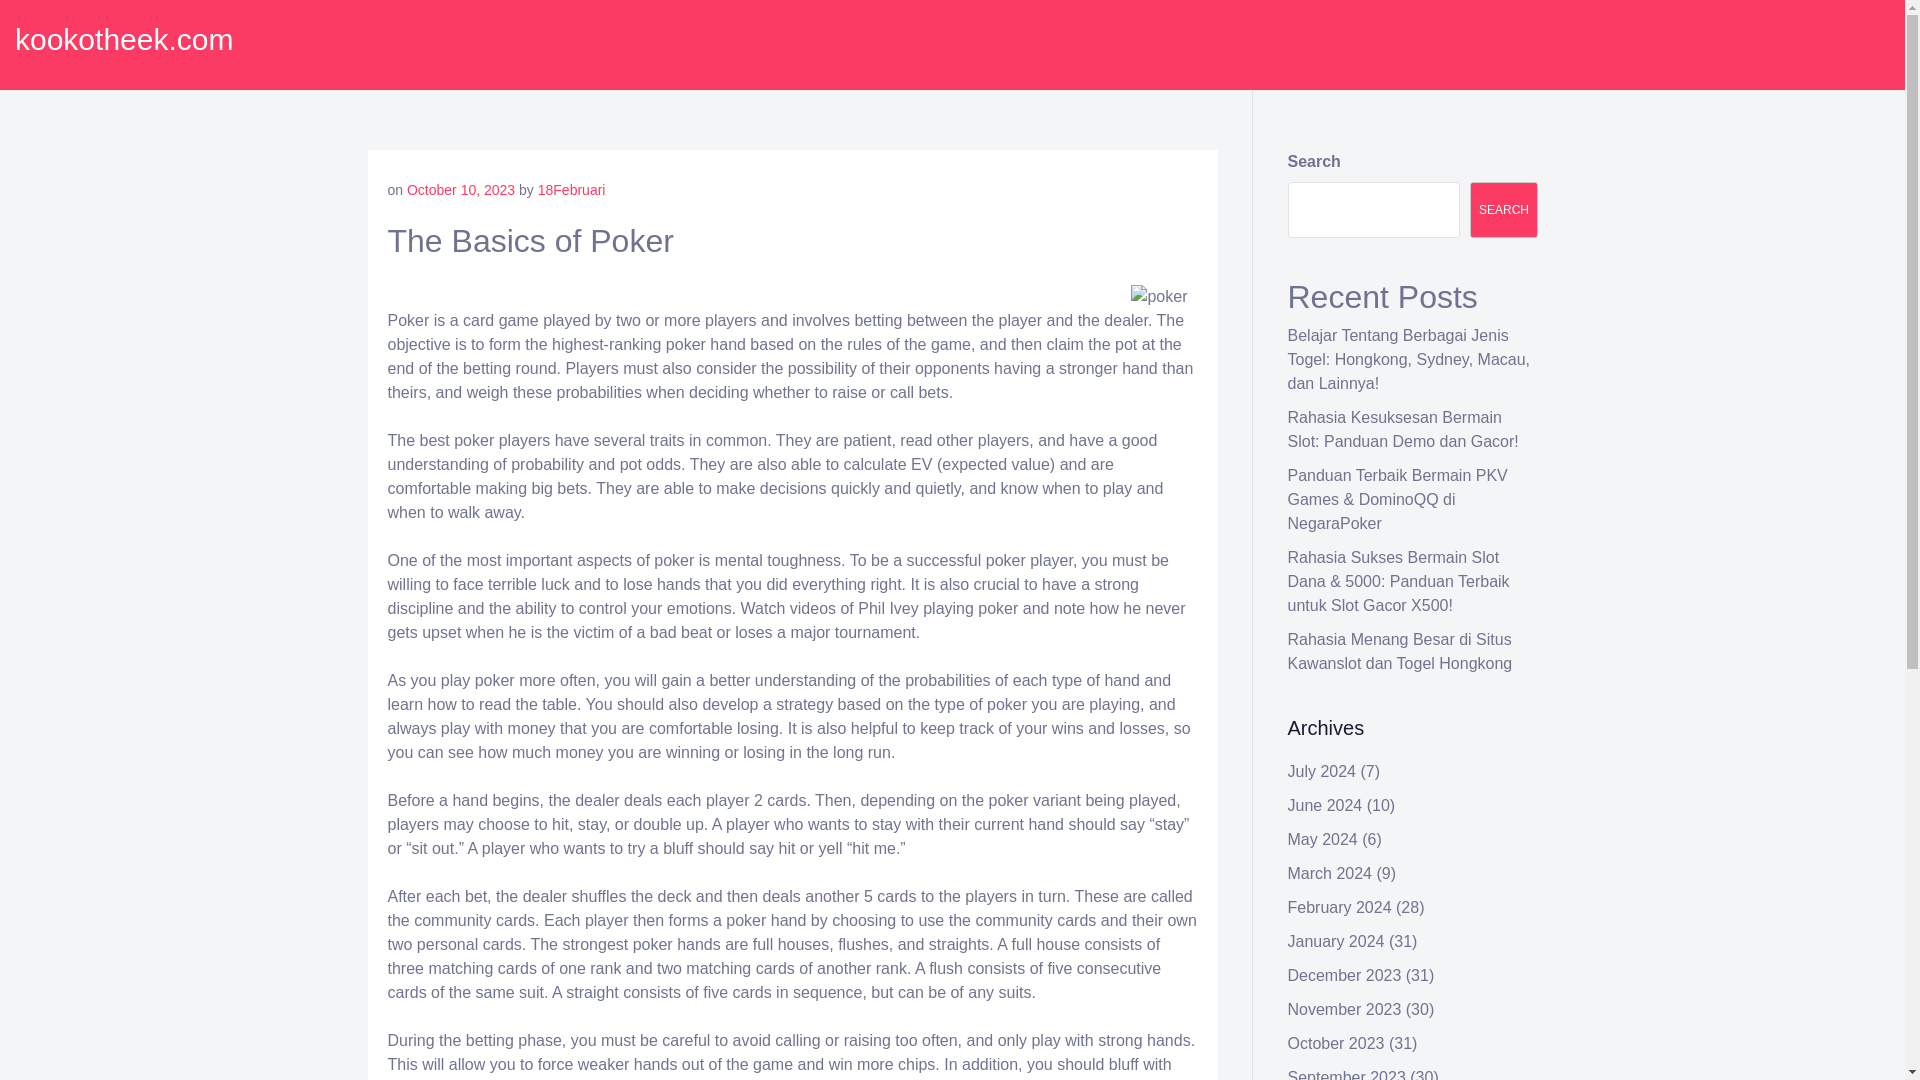  What do you see at coordinates (1336, 1042) in the screenshot?
I see `October 2023` at bounding box center [1336, 1042].